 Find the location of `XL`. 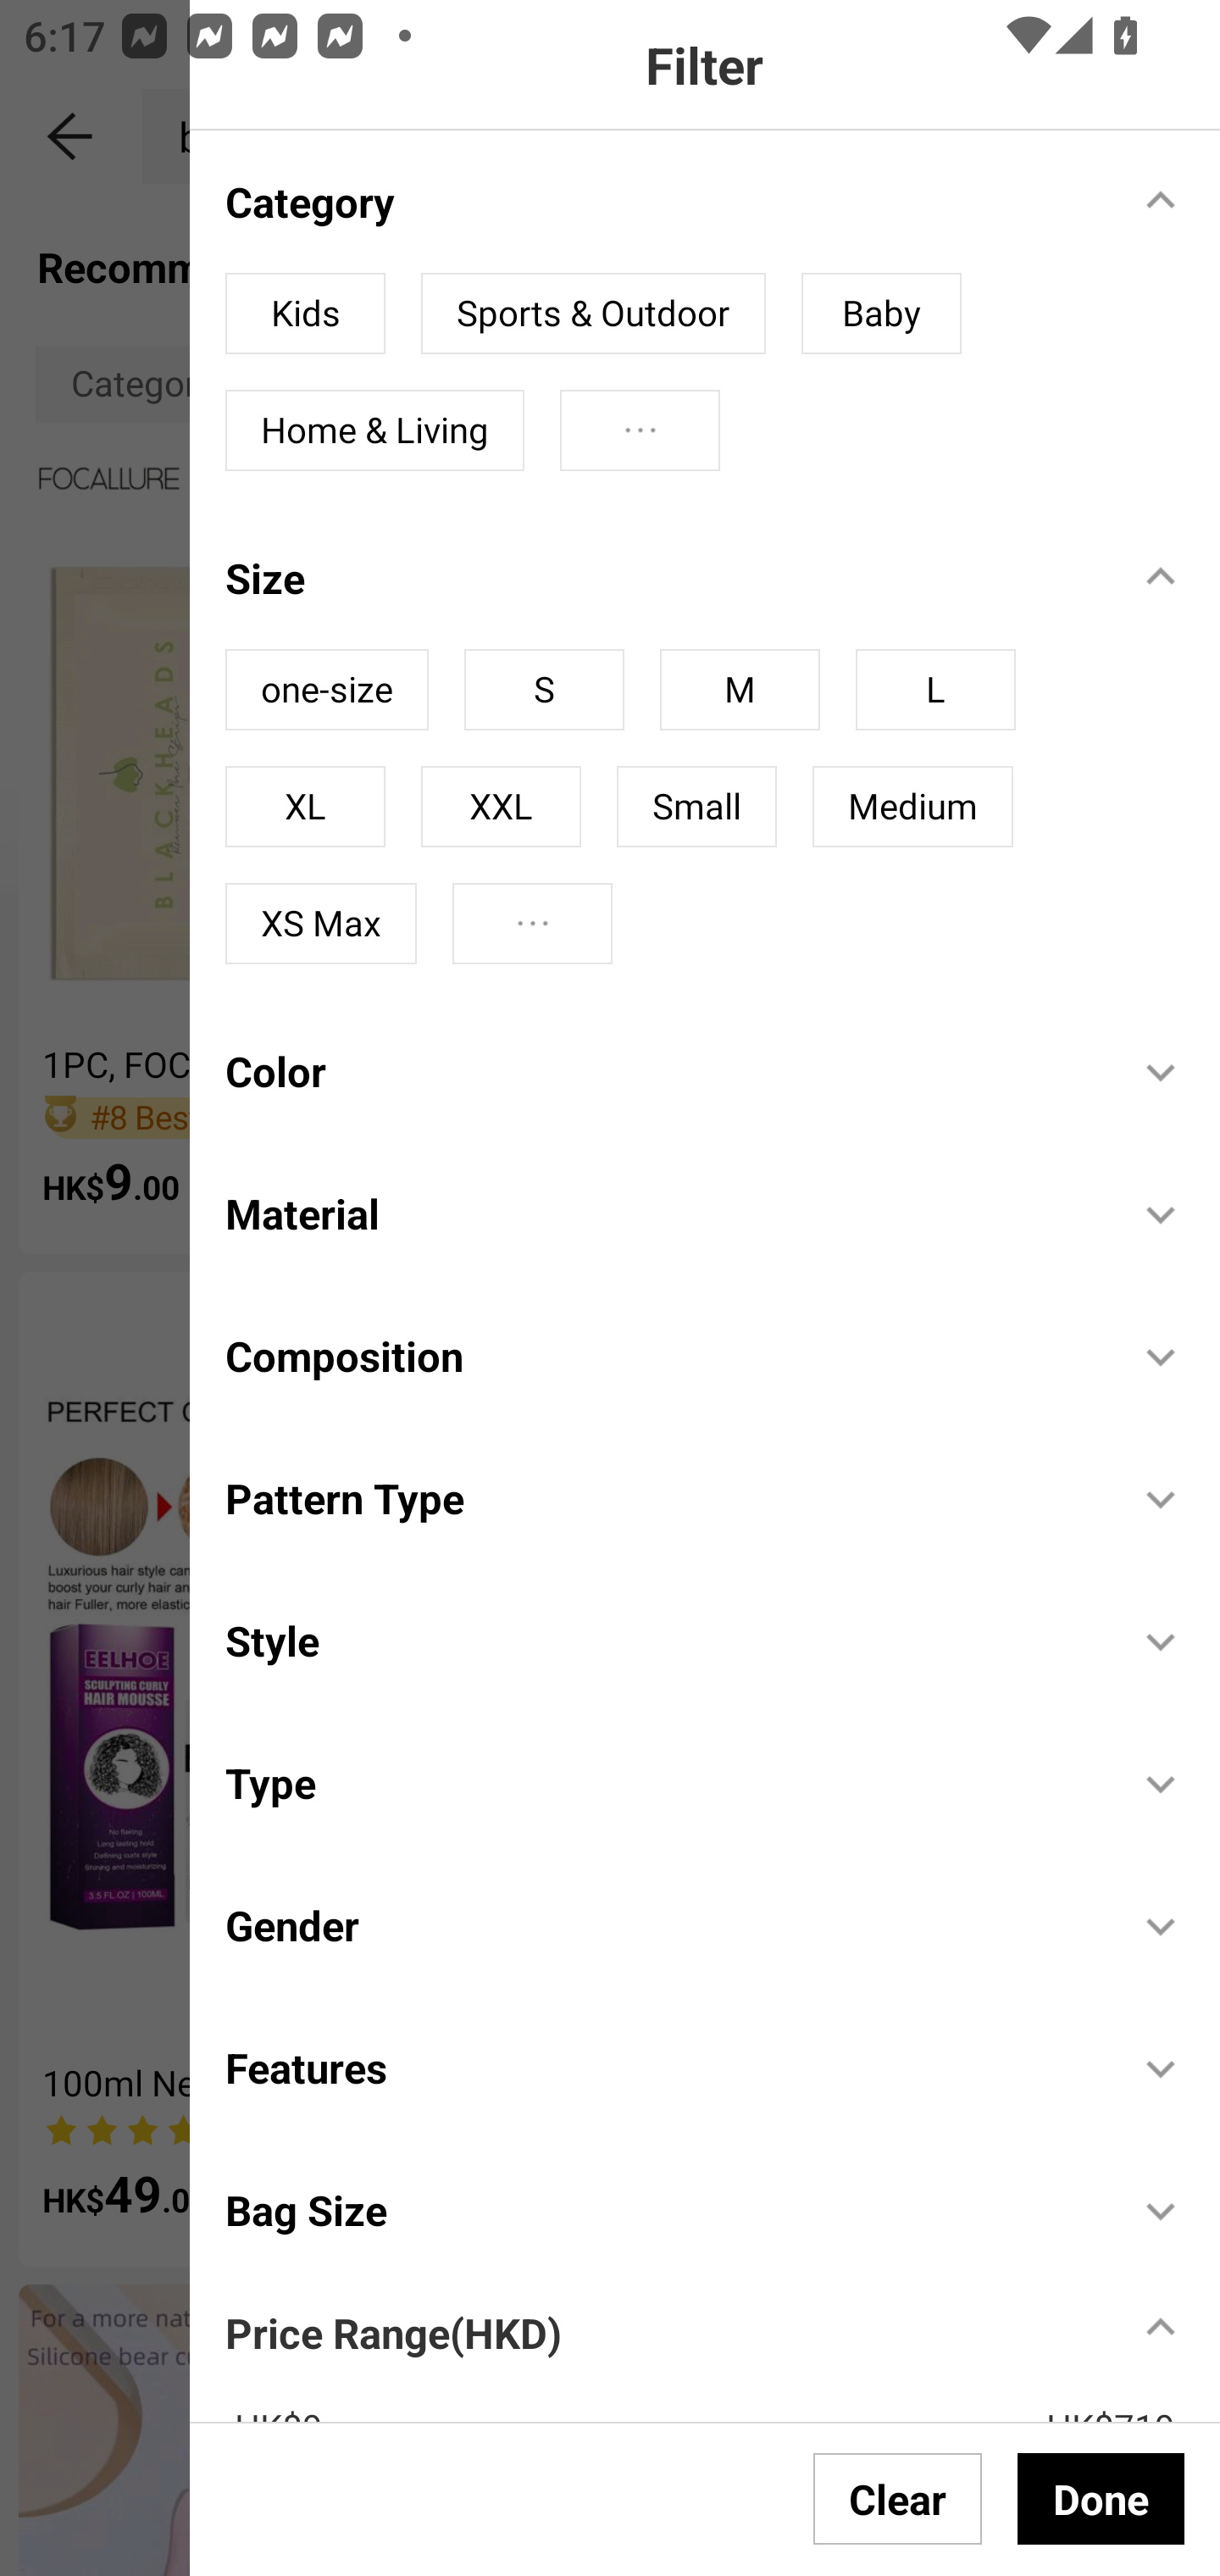

XL is located at coordinates (305, 806).